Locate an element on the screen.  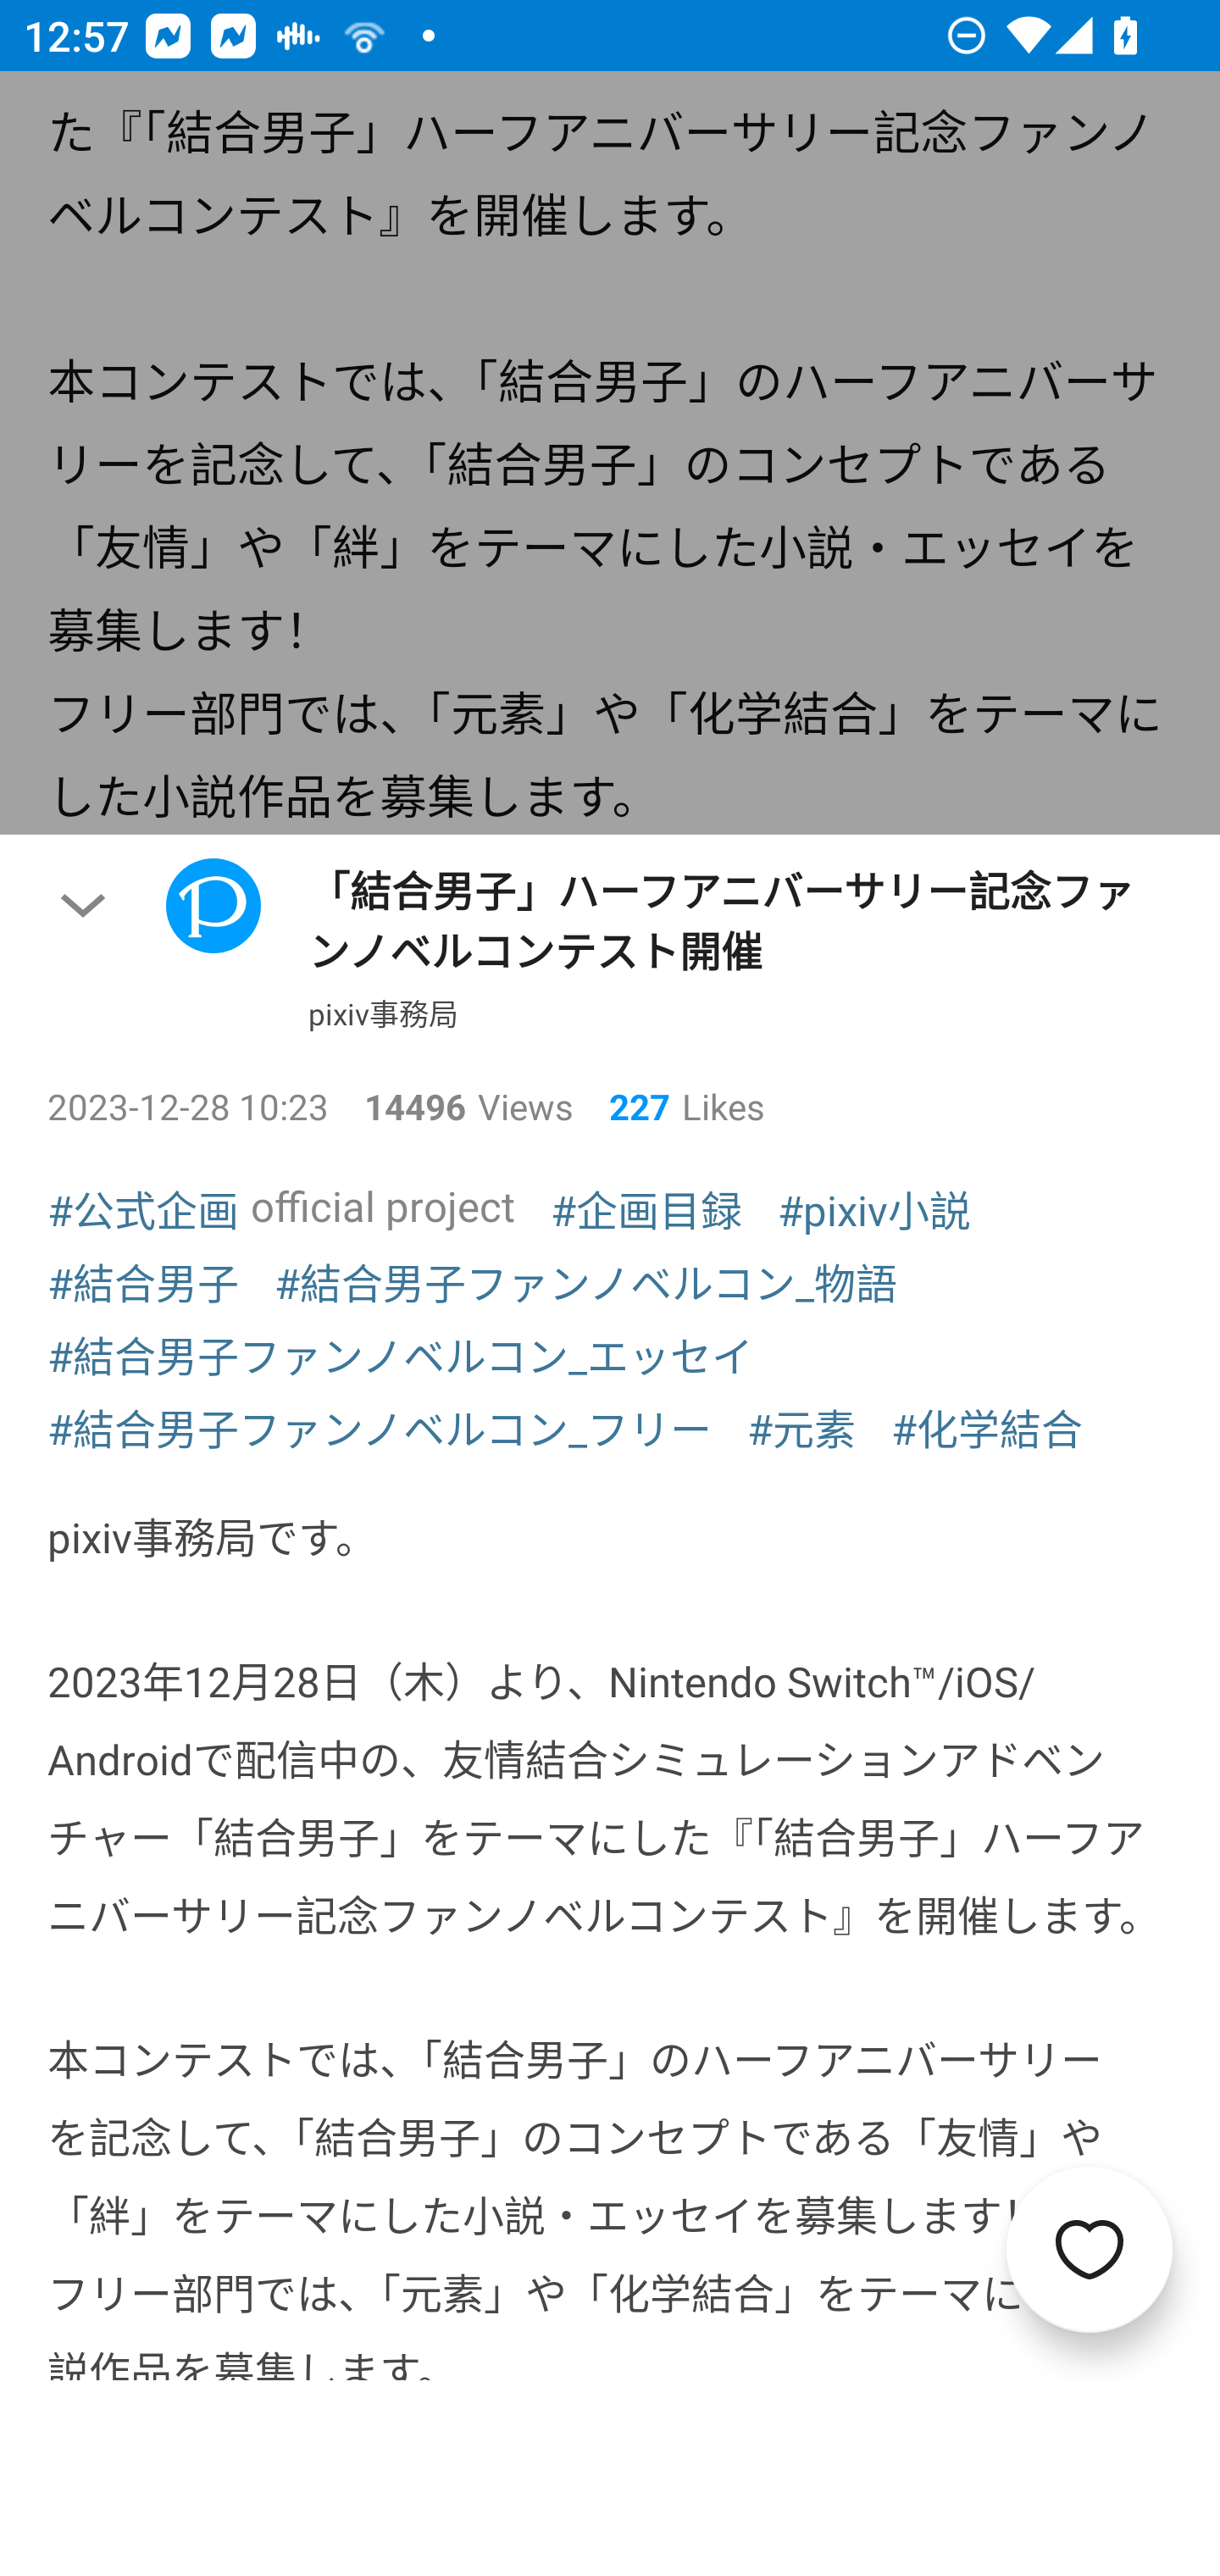
#結合男子ファンノベルコン_物語 is located at coordinates (585, 1281).